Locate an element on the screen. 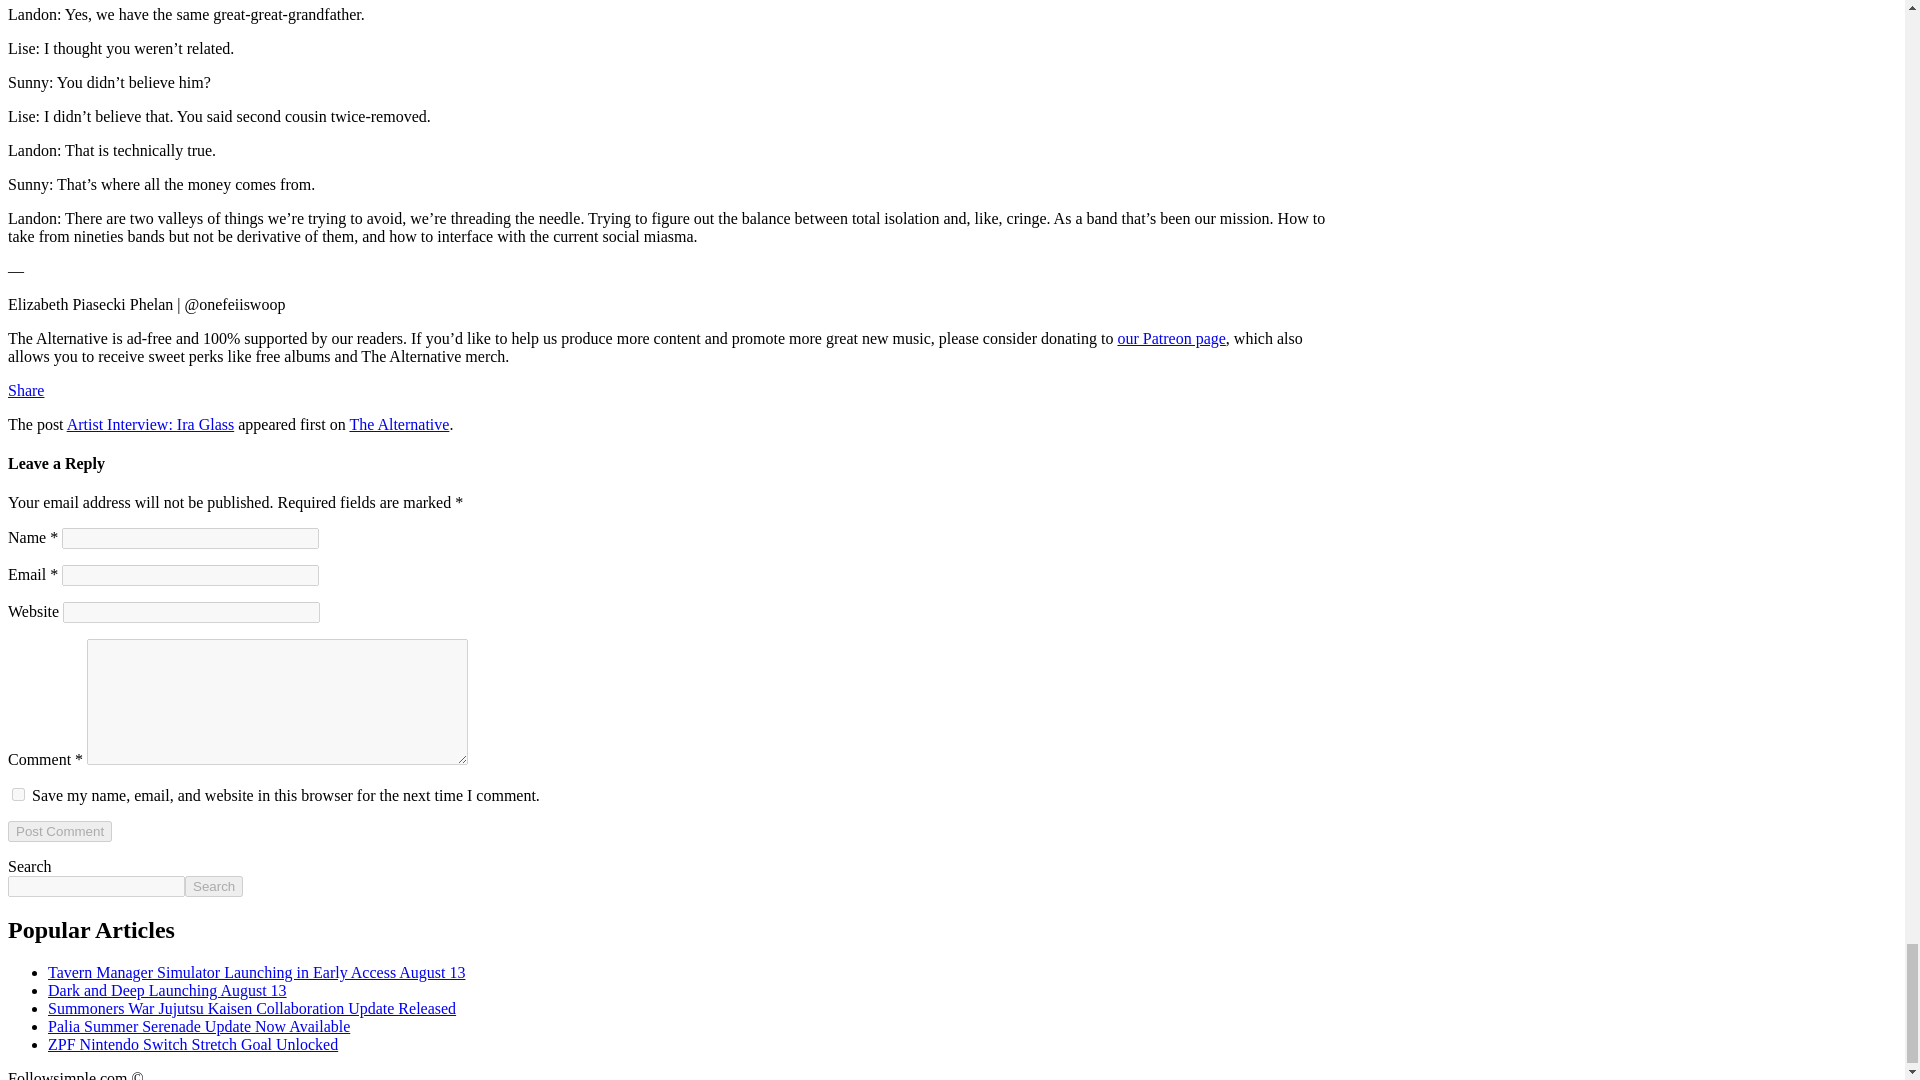 This screenshot has width=1920, height=1080. Search is located at coordinates (214, 886).